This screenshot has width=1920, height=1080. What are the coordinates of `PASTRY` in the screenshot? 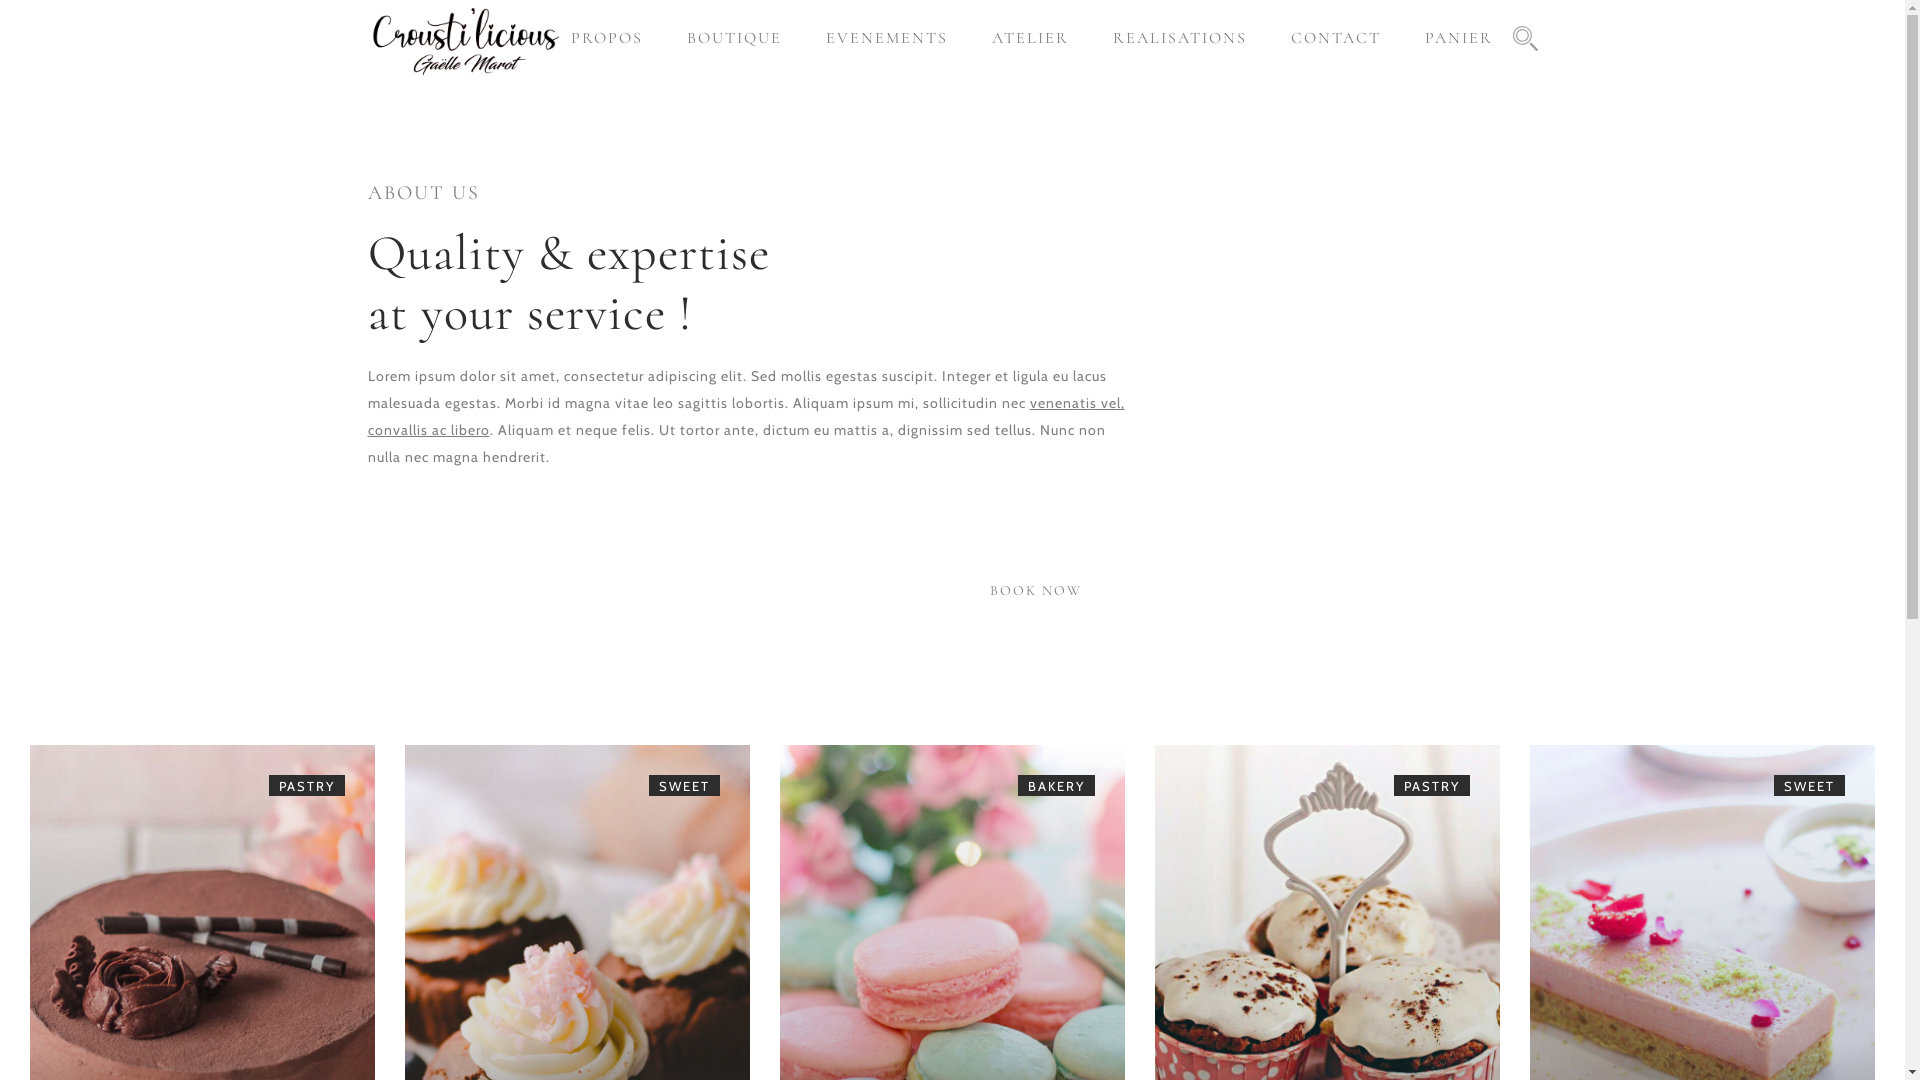 It's located at (307, 786).